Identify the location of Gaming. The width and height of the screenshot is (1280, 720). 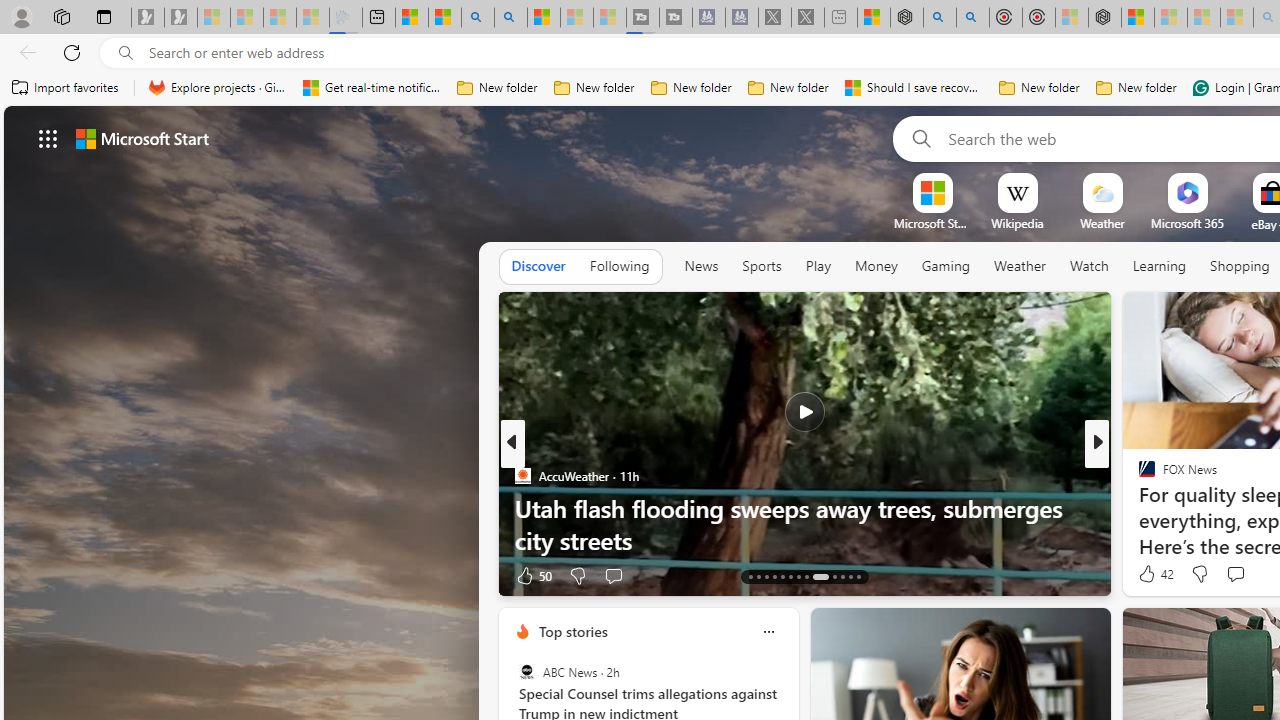
(946, 266).